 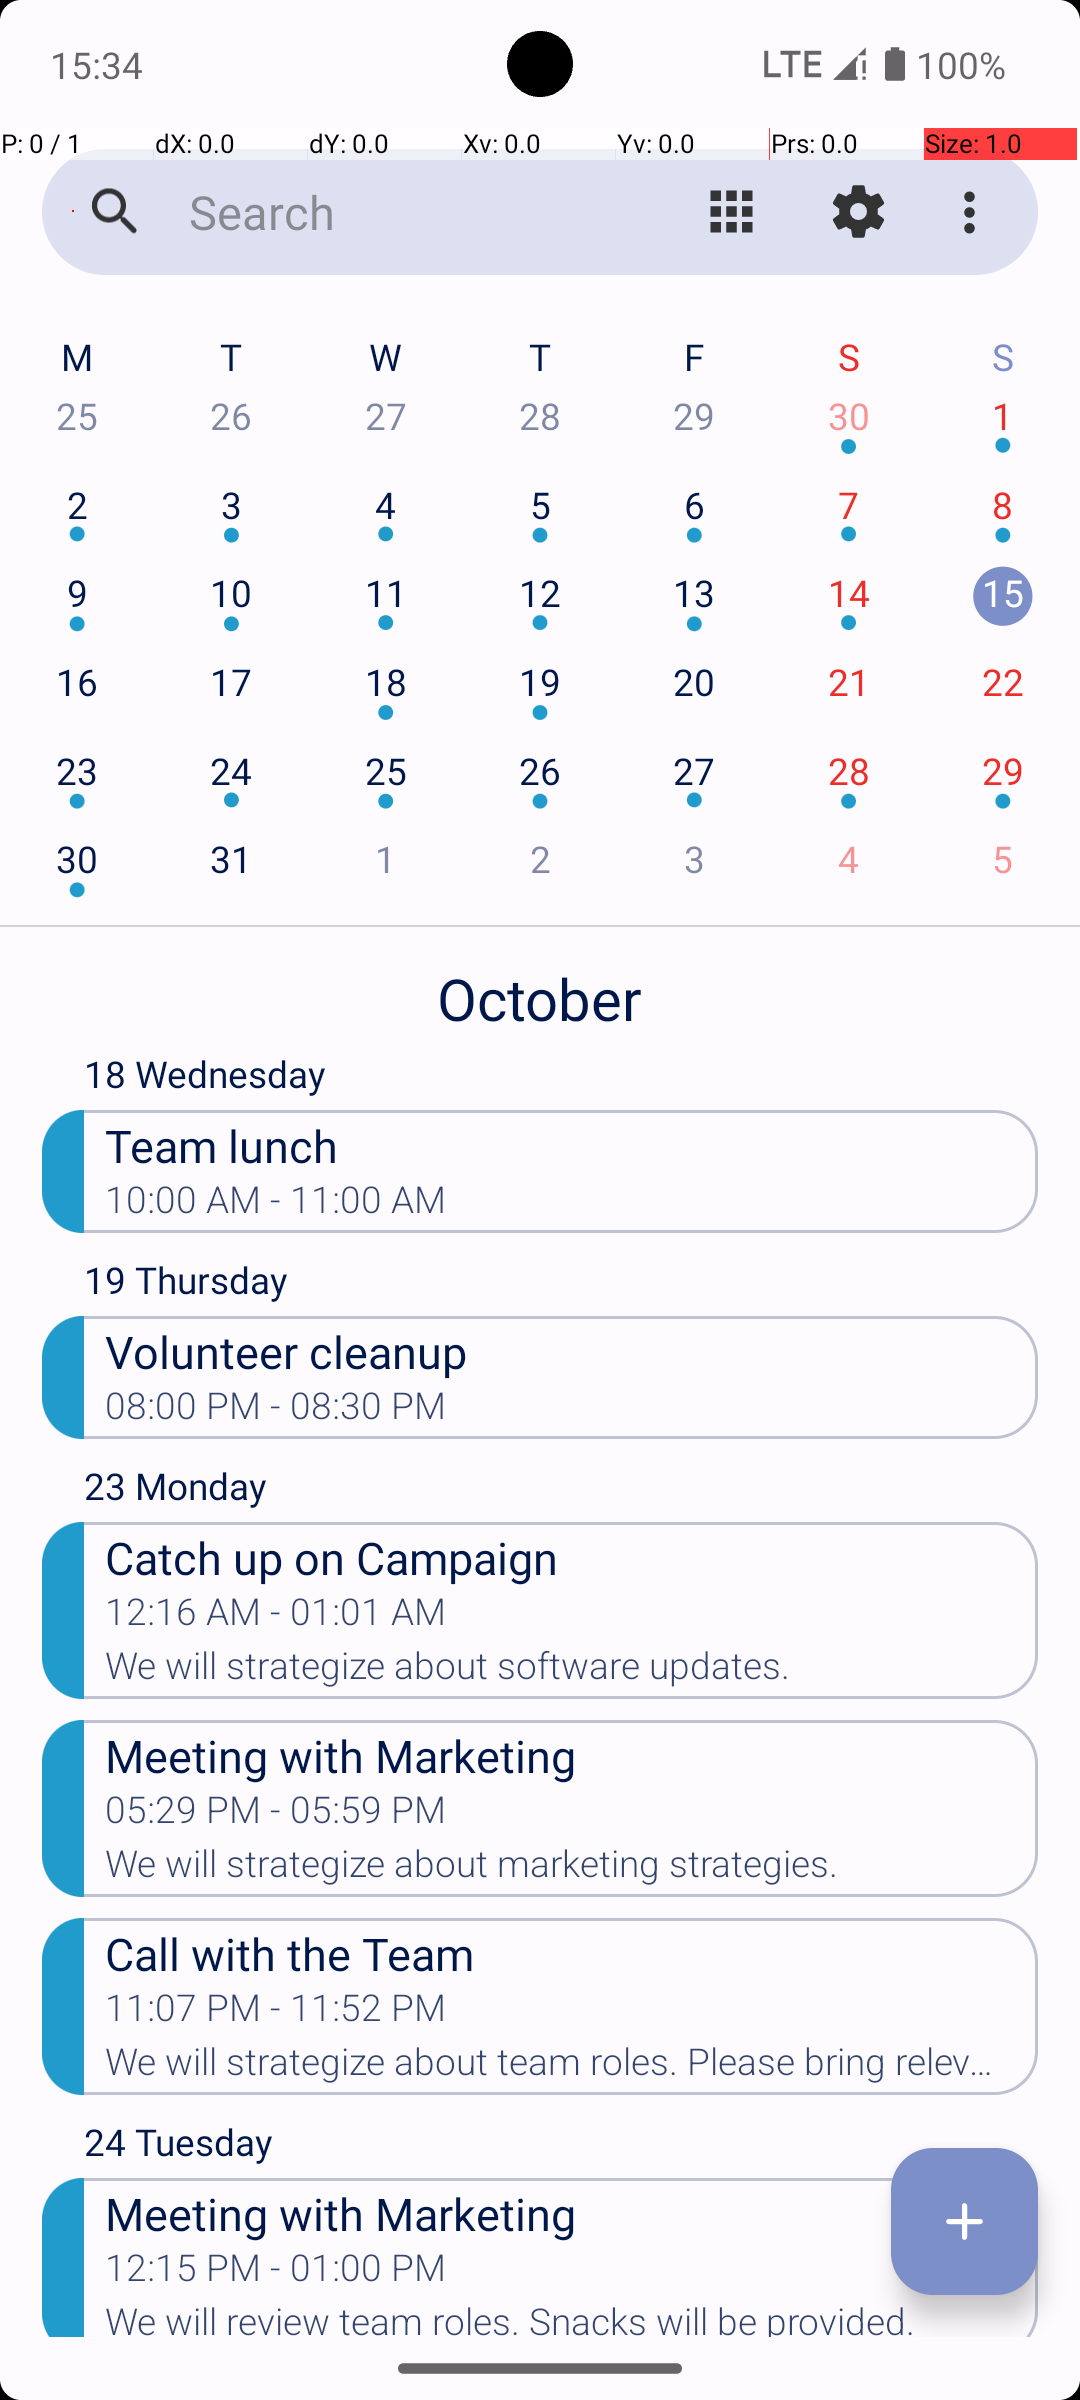 What do you see at coordinates (572, 1144) in the screenshot?
I see `Team lunch` at bounding box center [572, 1144].